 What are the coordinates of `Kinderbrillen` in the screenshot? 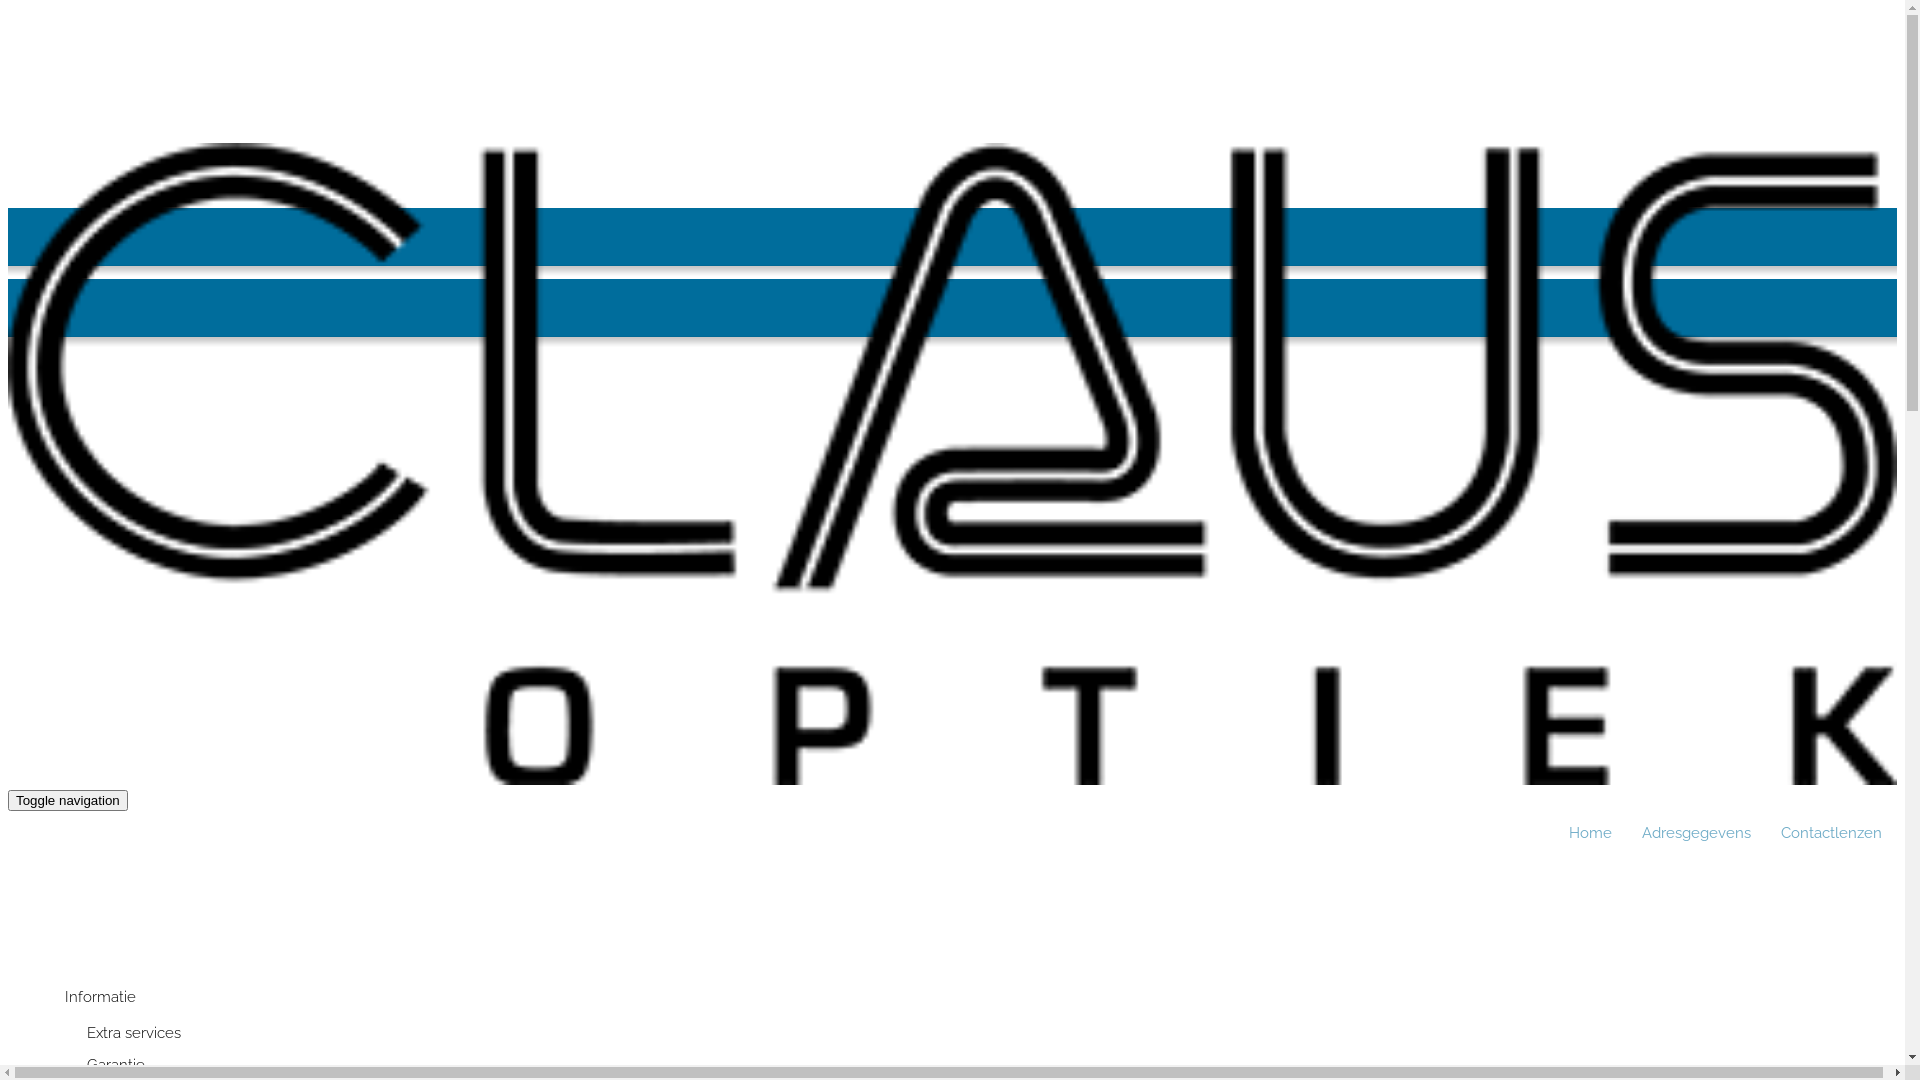 It's located at (109, 902).